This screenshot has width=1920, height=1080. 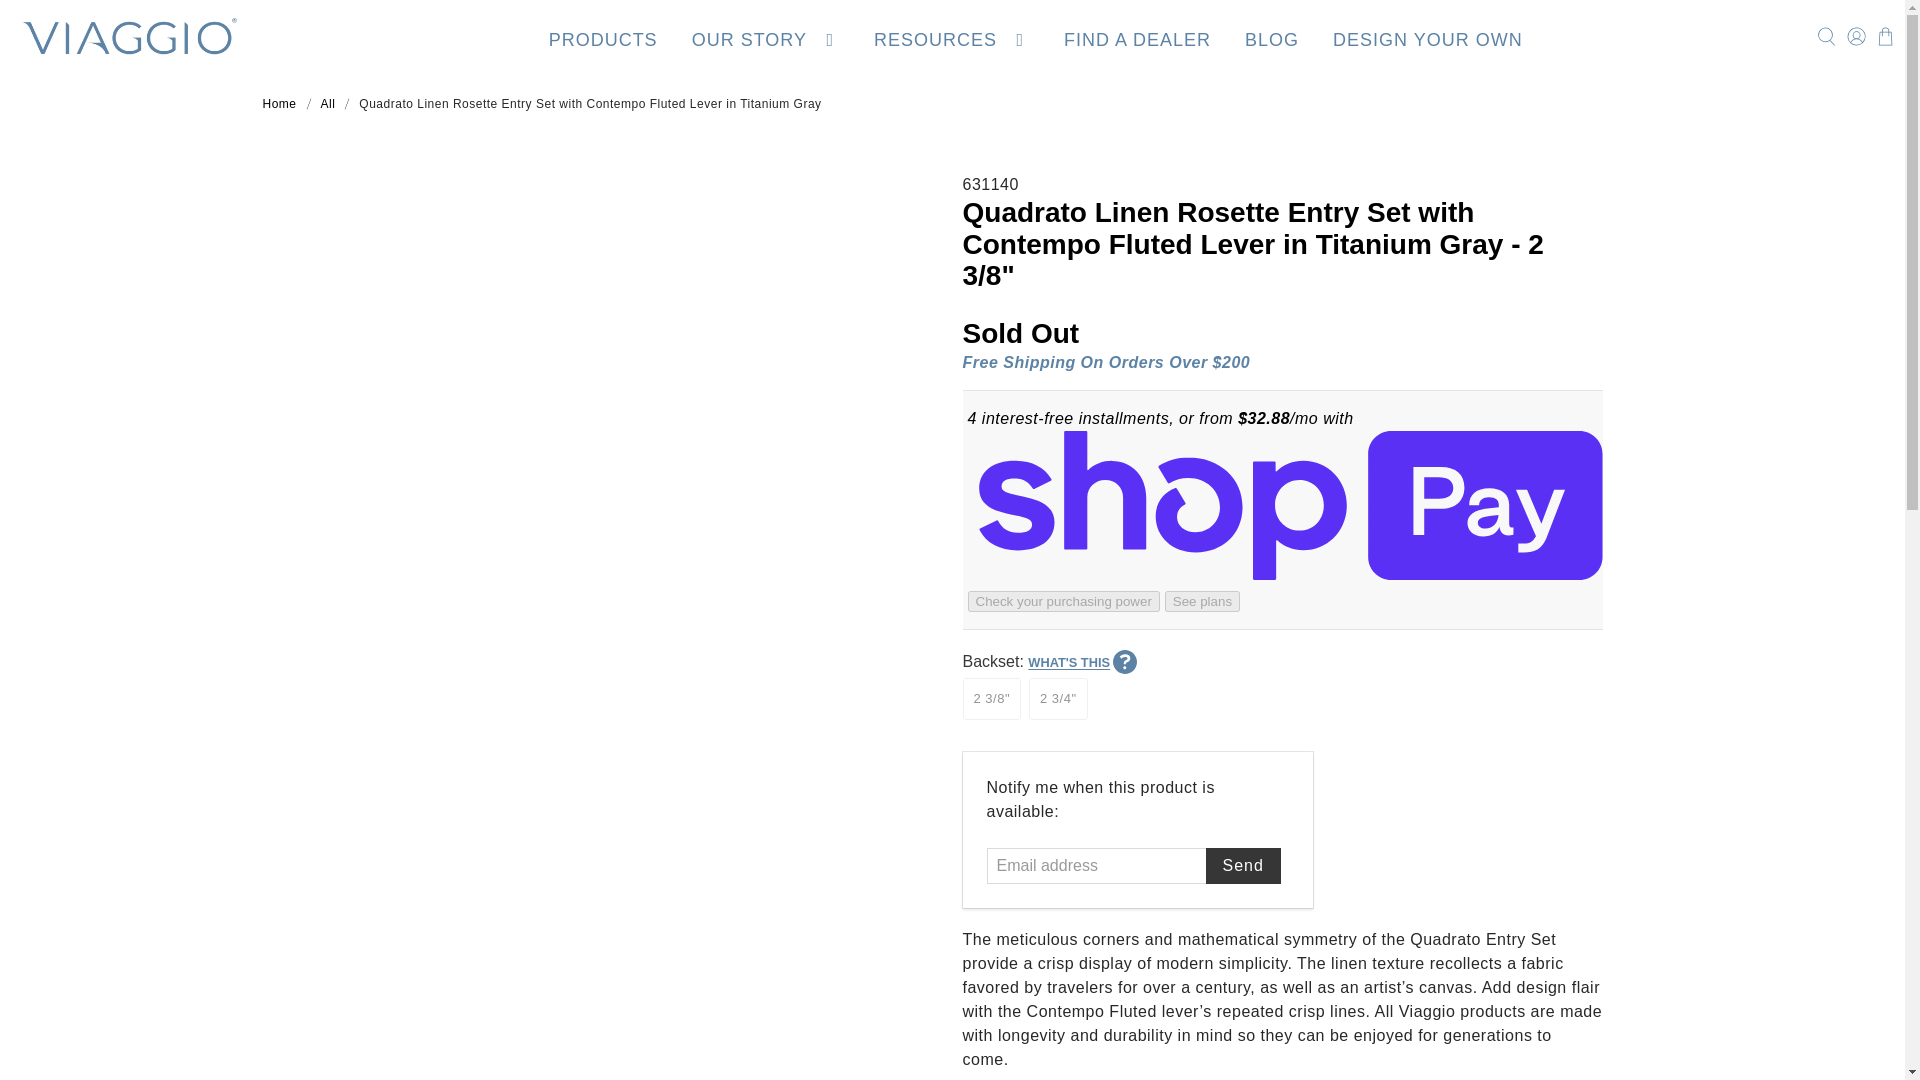 What do you see at coordinates (1427, 36) in the screenshot?
I see `DESIGN YOUR OWN` at bounding box center [1427, 36].